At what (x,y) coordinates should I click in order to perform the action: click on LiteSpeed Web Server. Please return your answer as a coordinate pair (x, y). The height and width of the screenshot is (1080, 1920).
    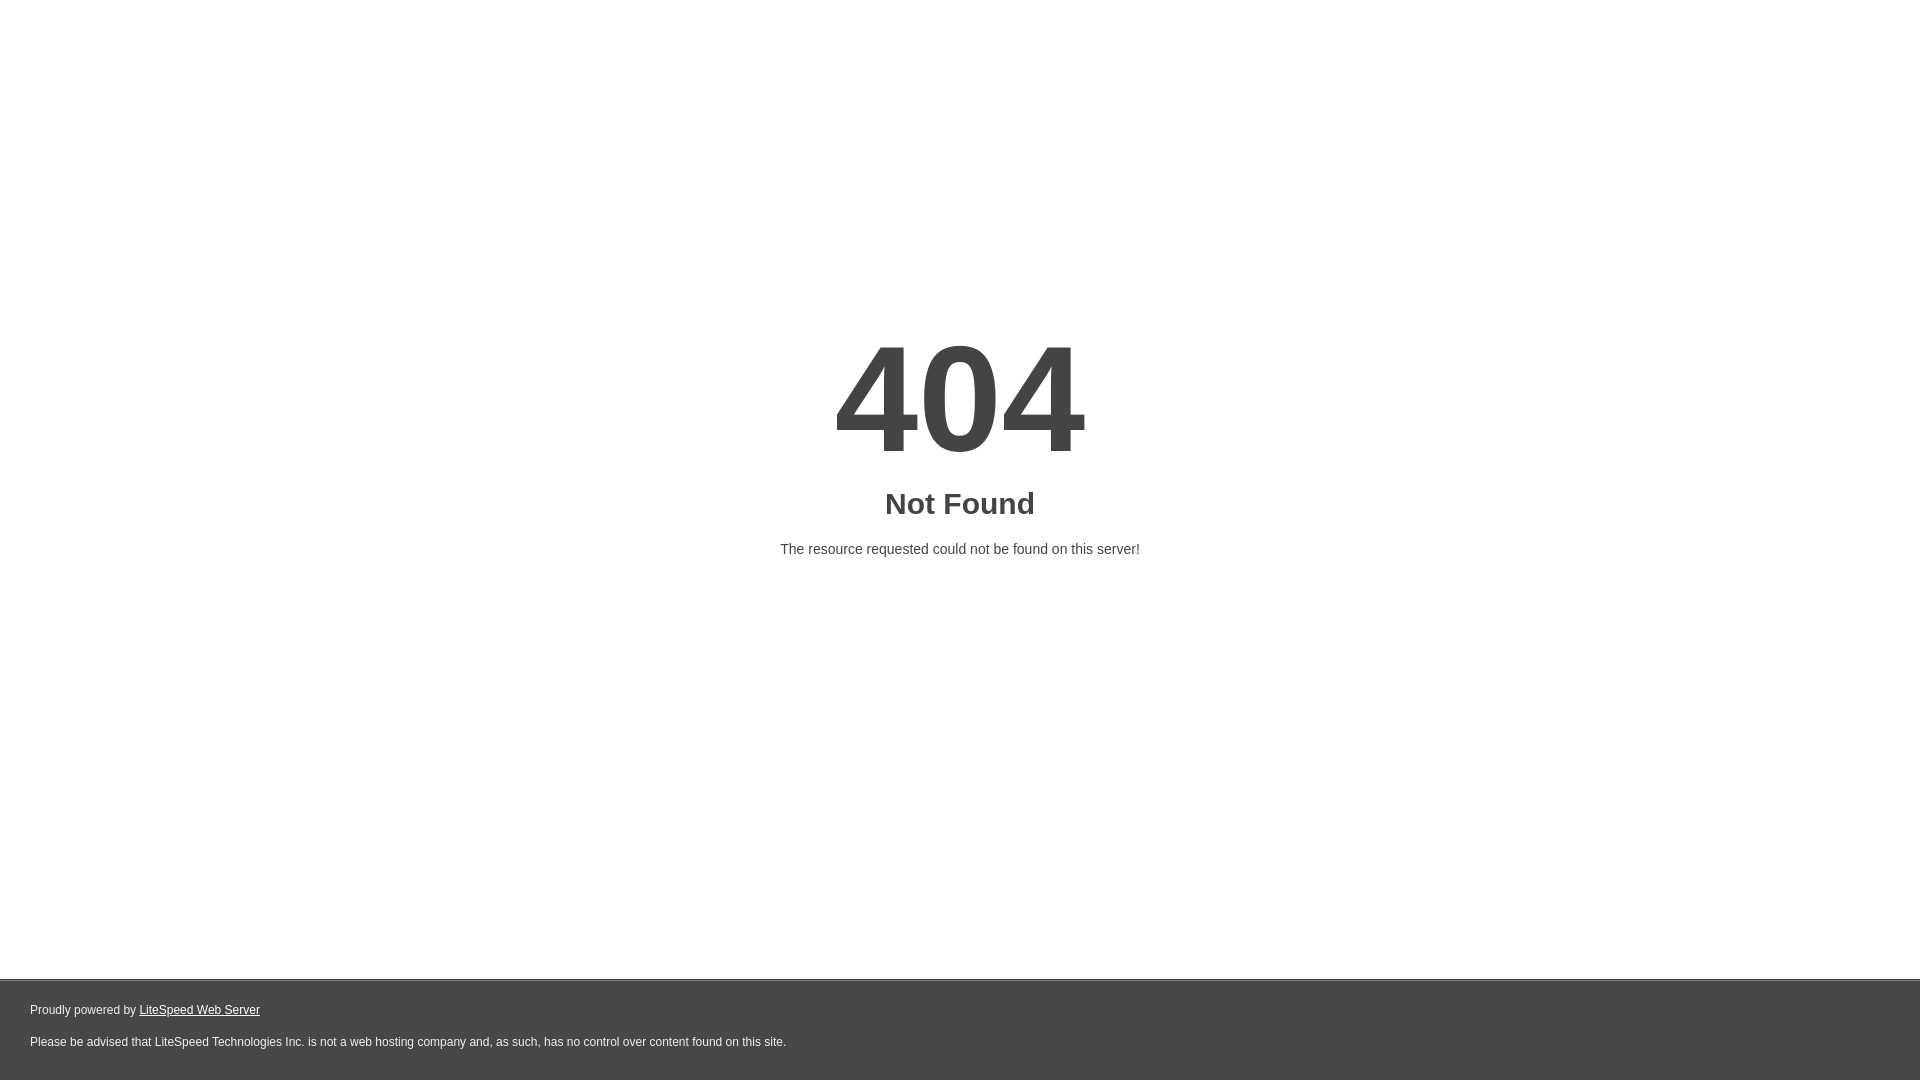
    Looking at the image, I should click on (198, 1010).